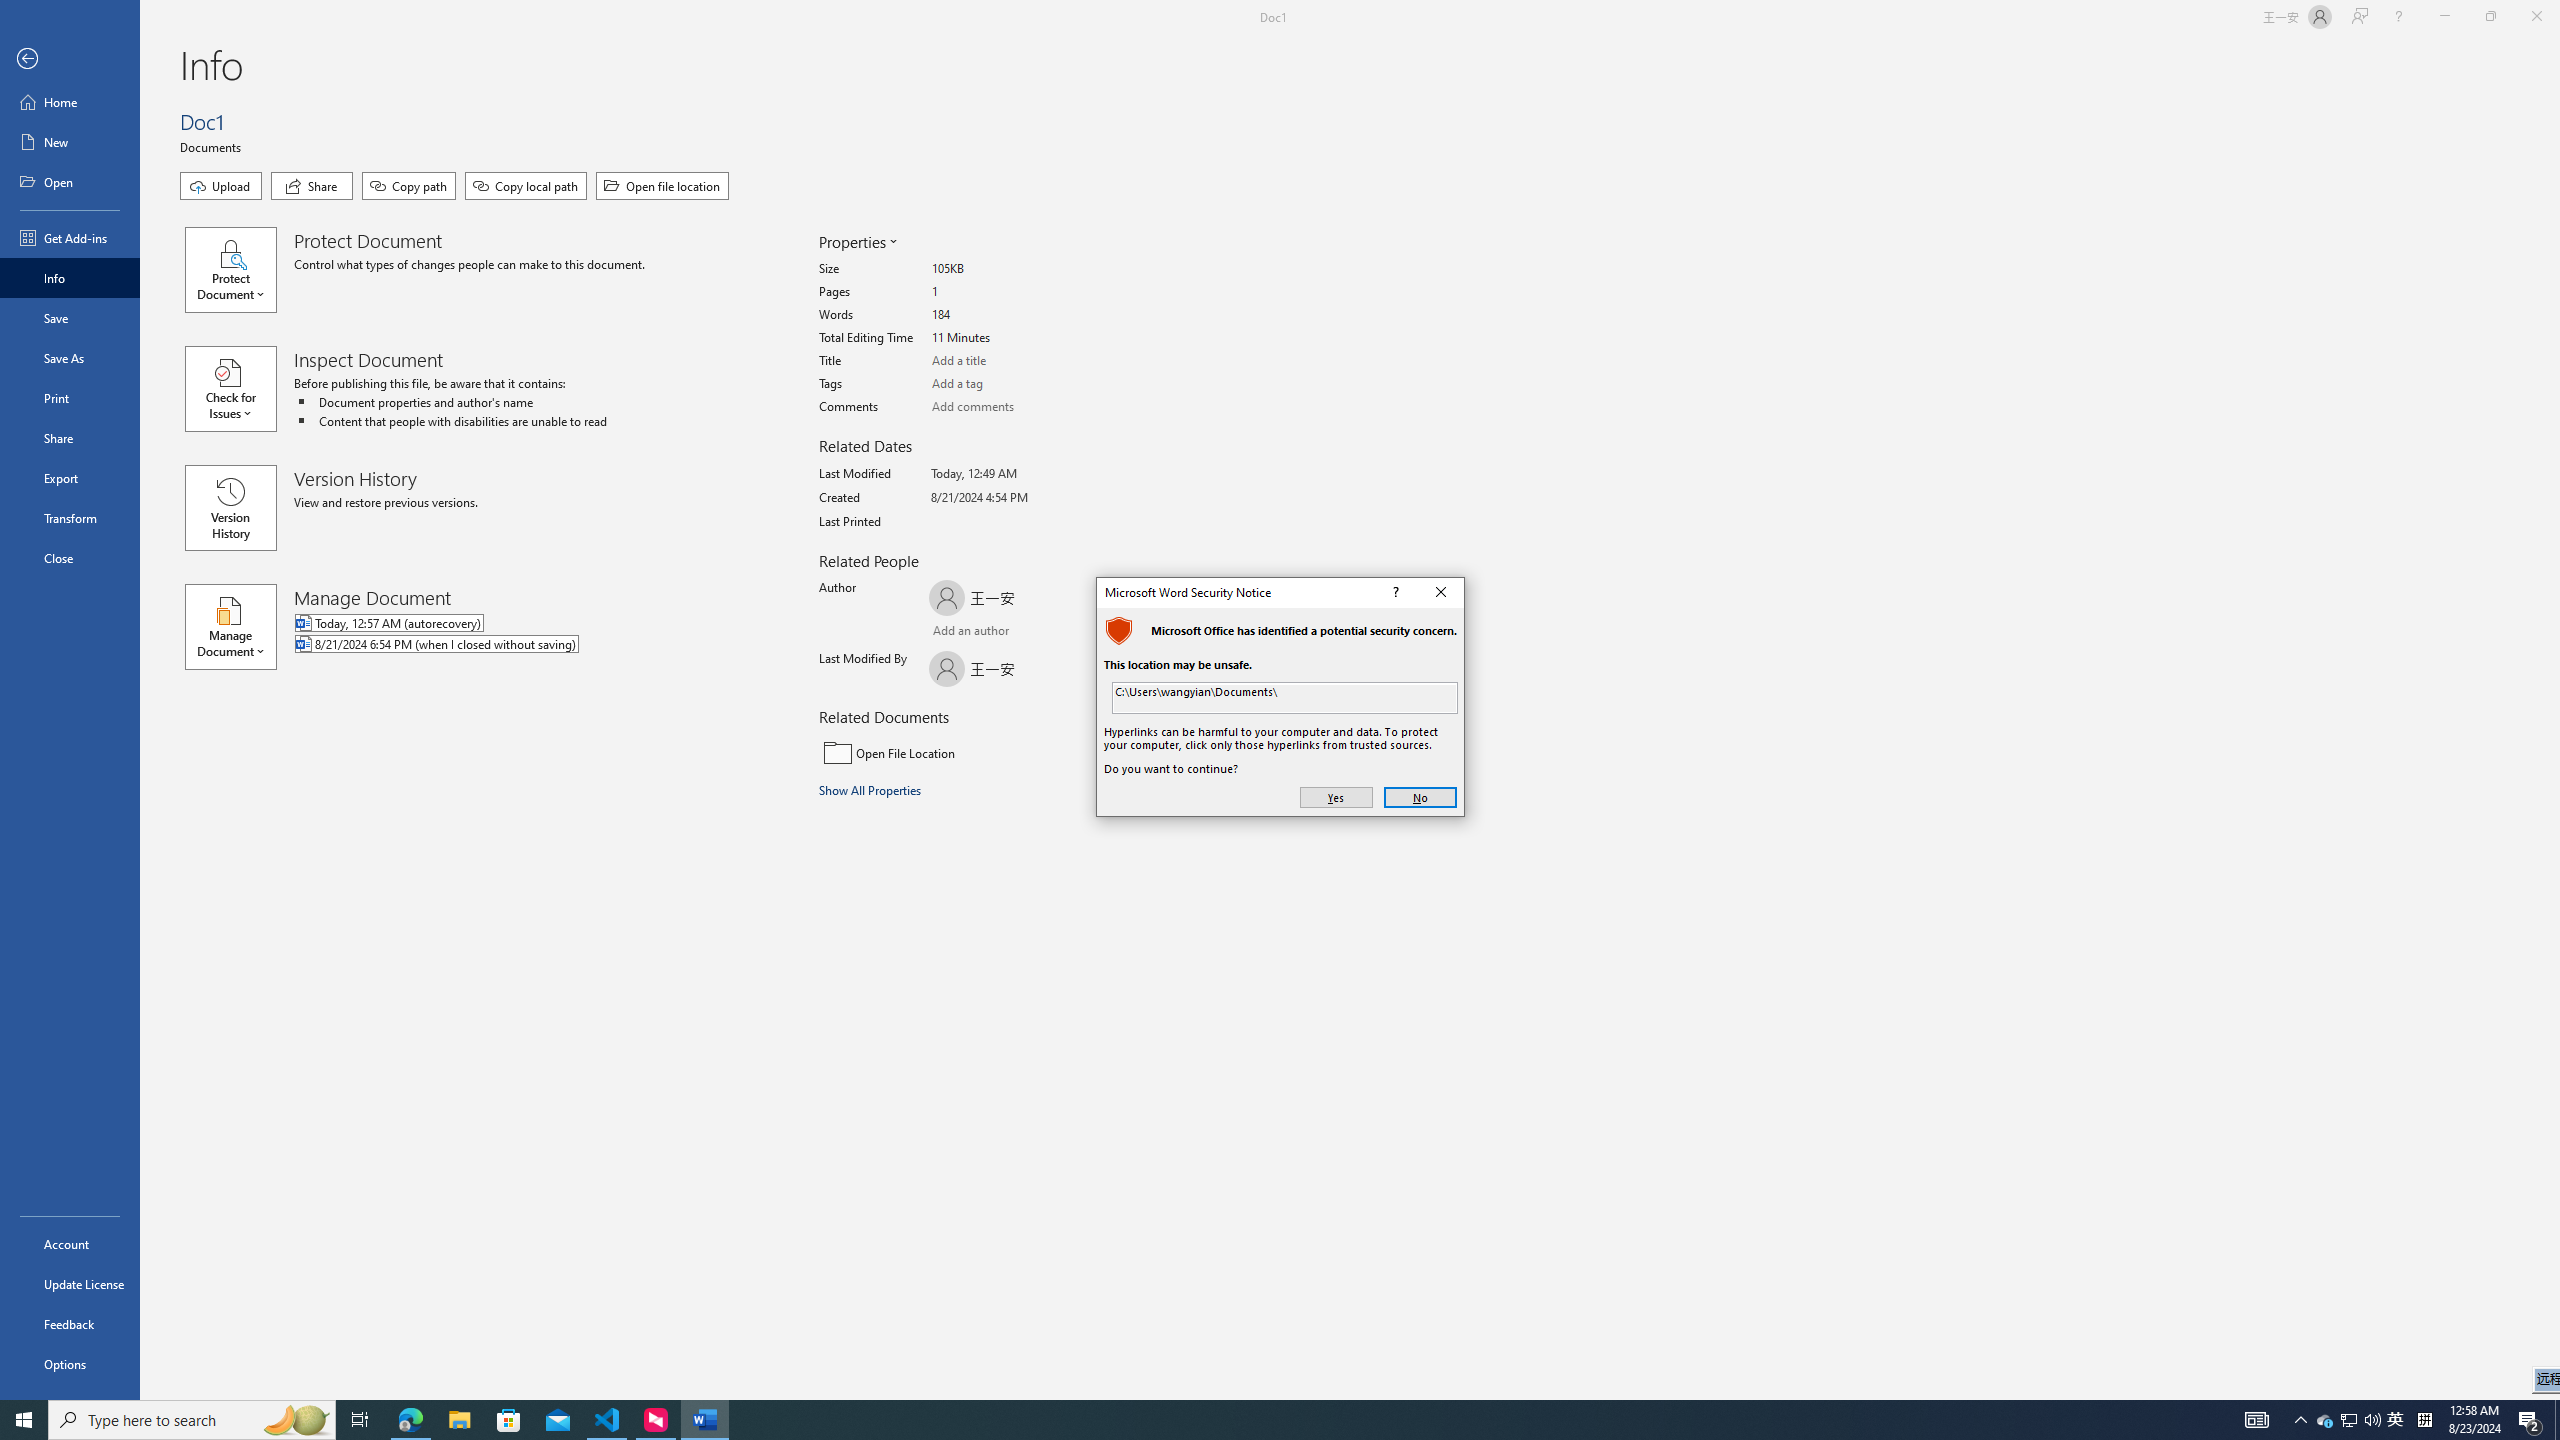  I want to click on Verify Names, so click(984, 633).